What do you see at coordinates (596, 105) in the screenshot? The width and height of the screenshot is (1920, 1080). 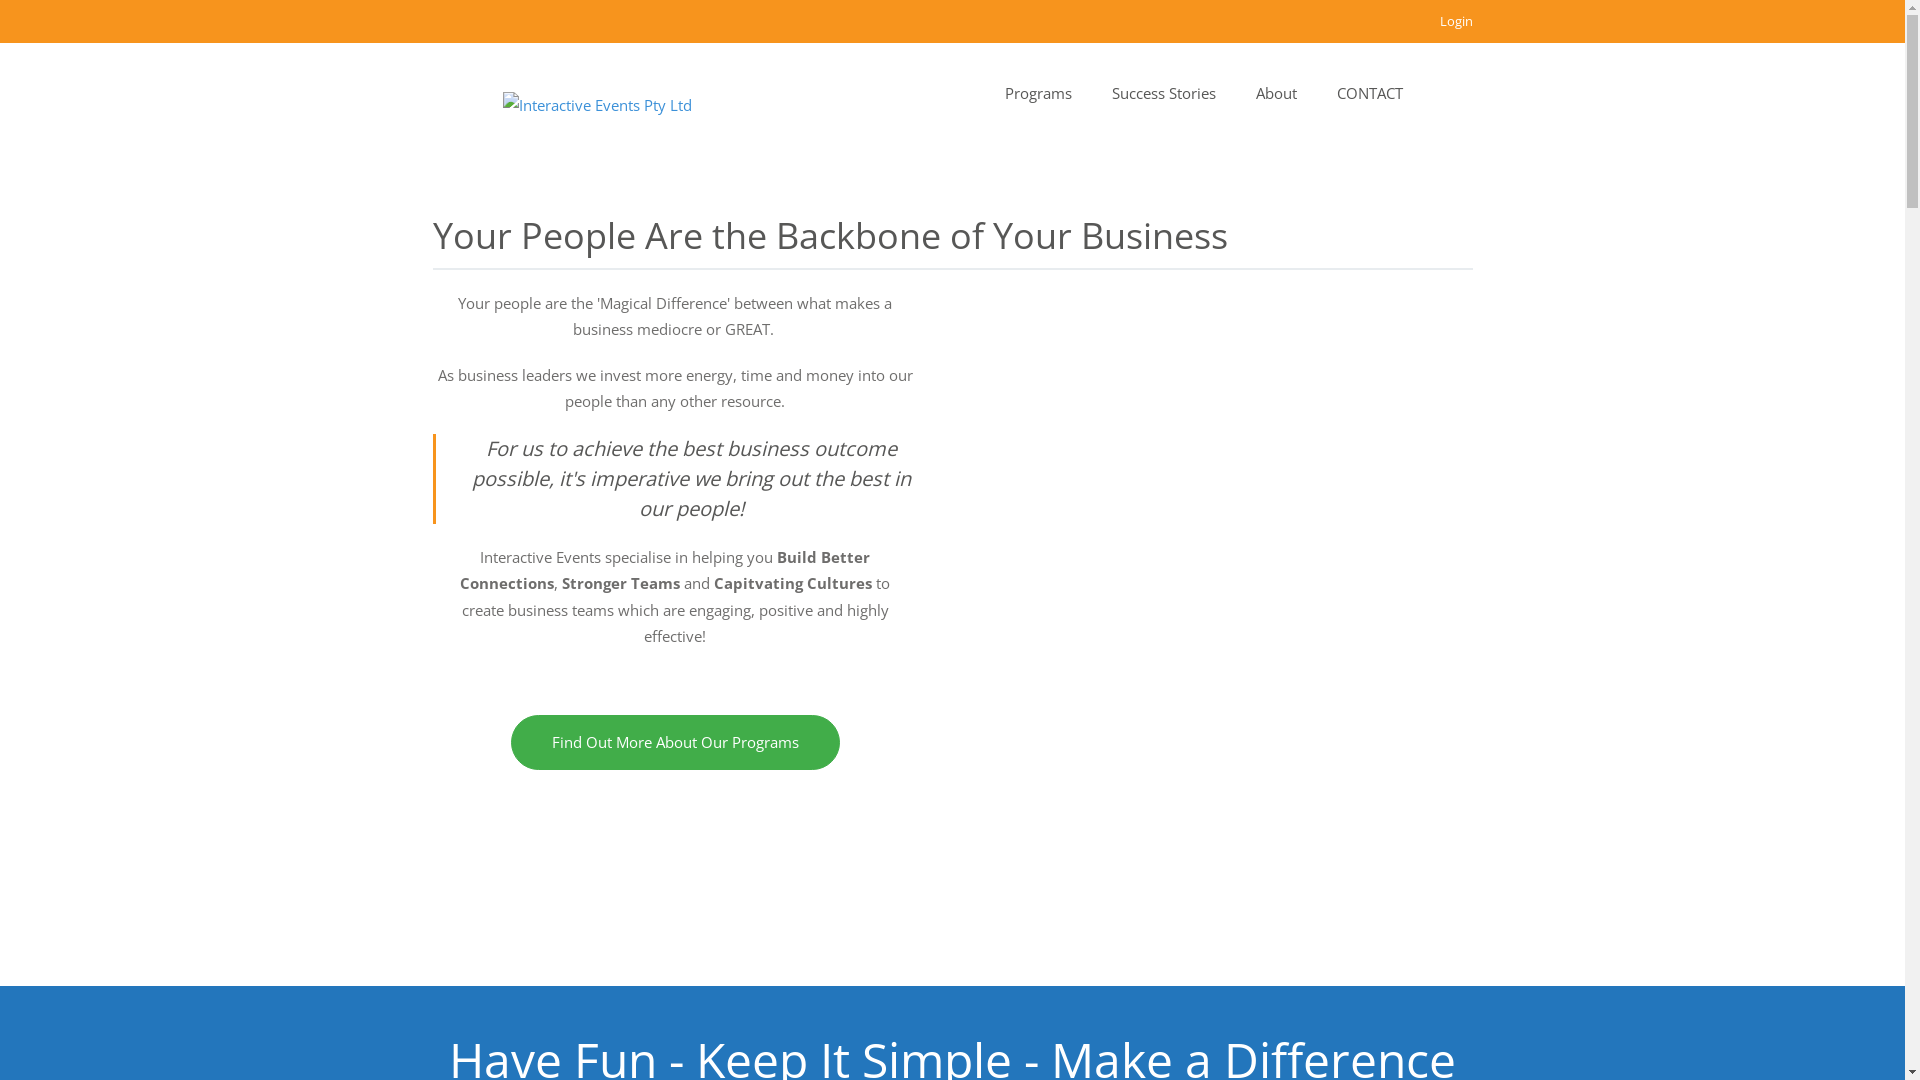 I see `Interactive Events Pty Ltd` at bounding box center [596, 105].